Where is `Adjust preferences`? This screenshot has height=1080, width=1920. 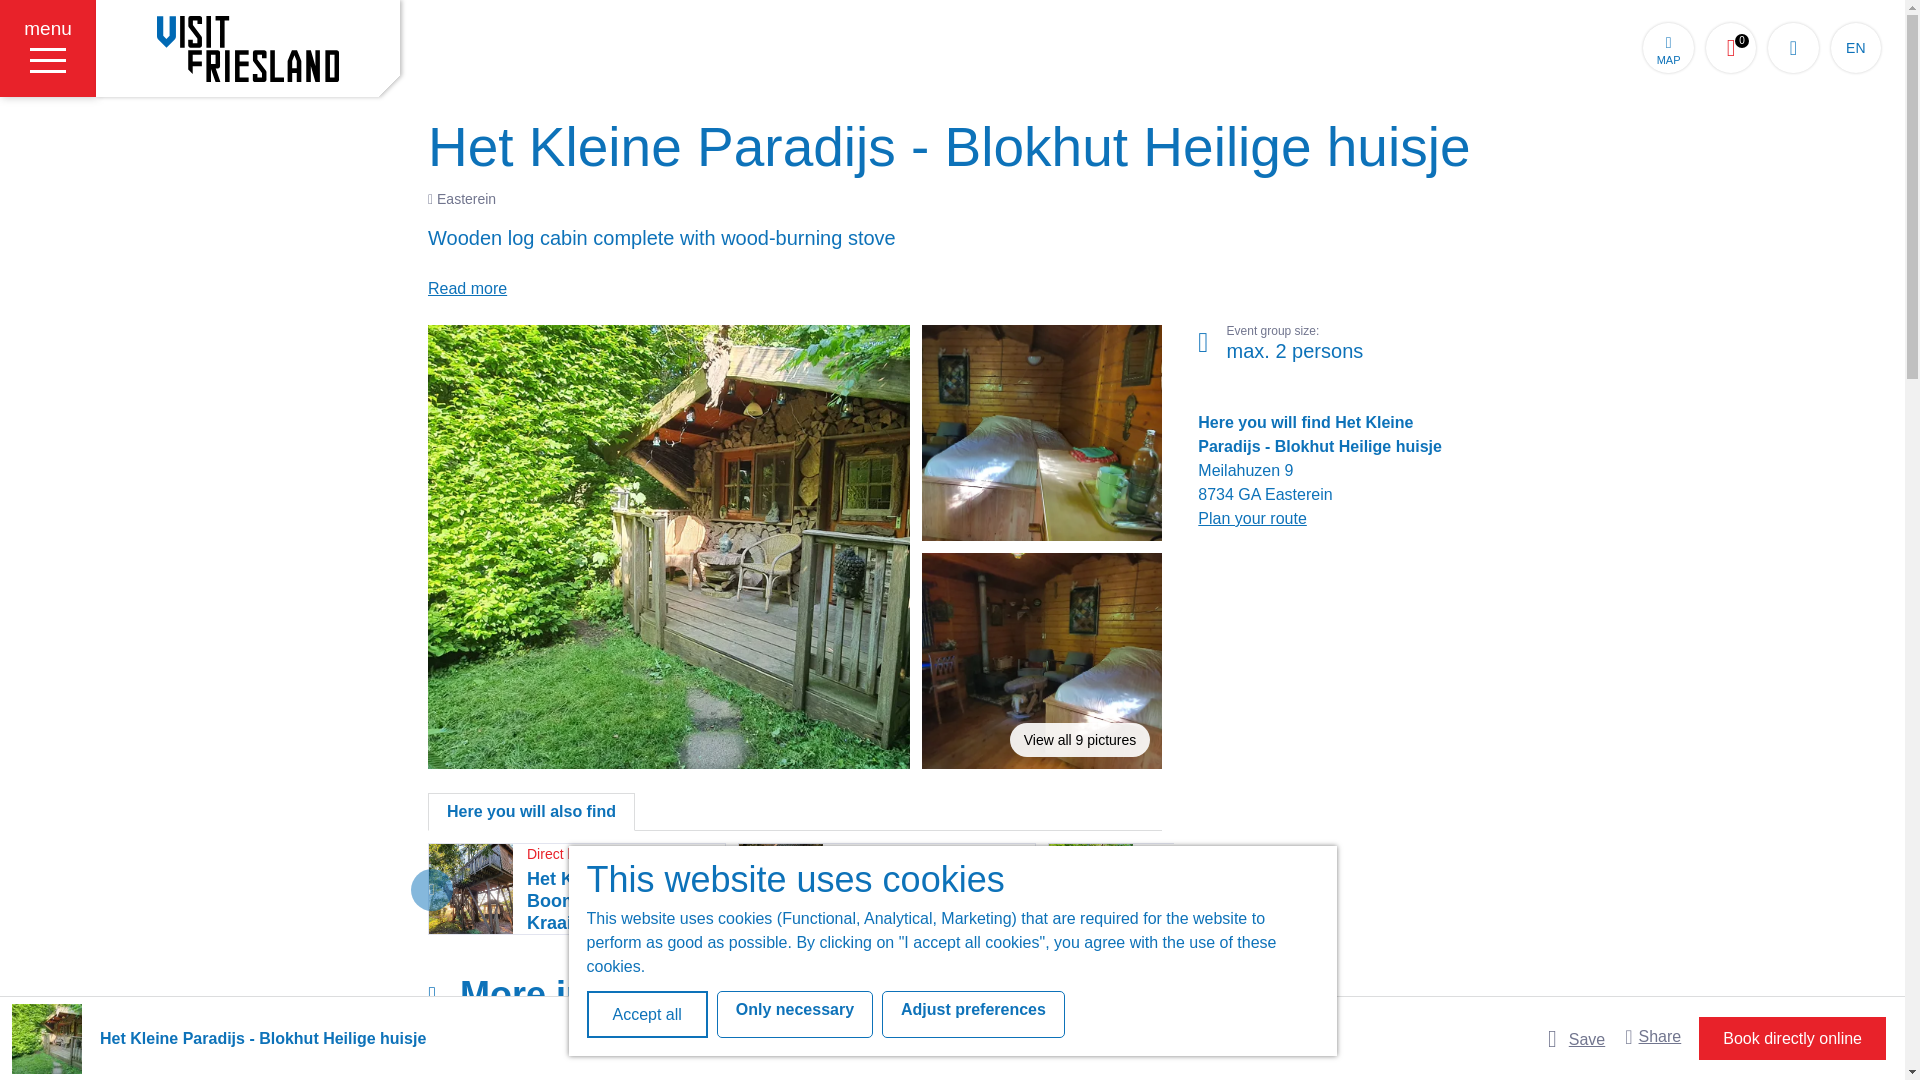
Adjust preferences is located at coordinates (1668, 48).